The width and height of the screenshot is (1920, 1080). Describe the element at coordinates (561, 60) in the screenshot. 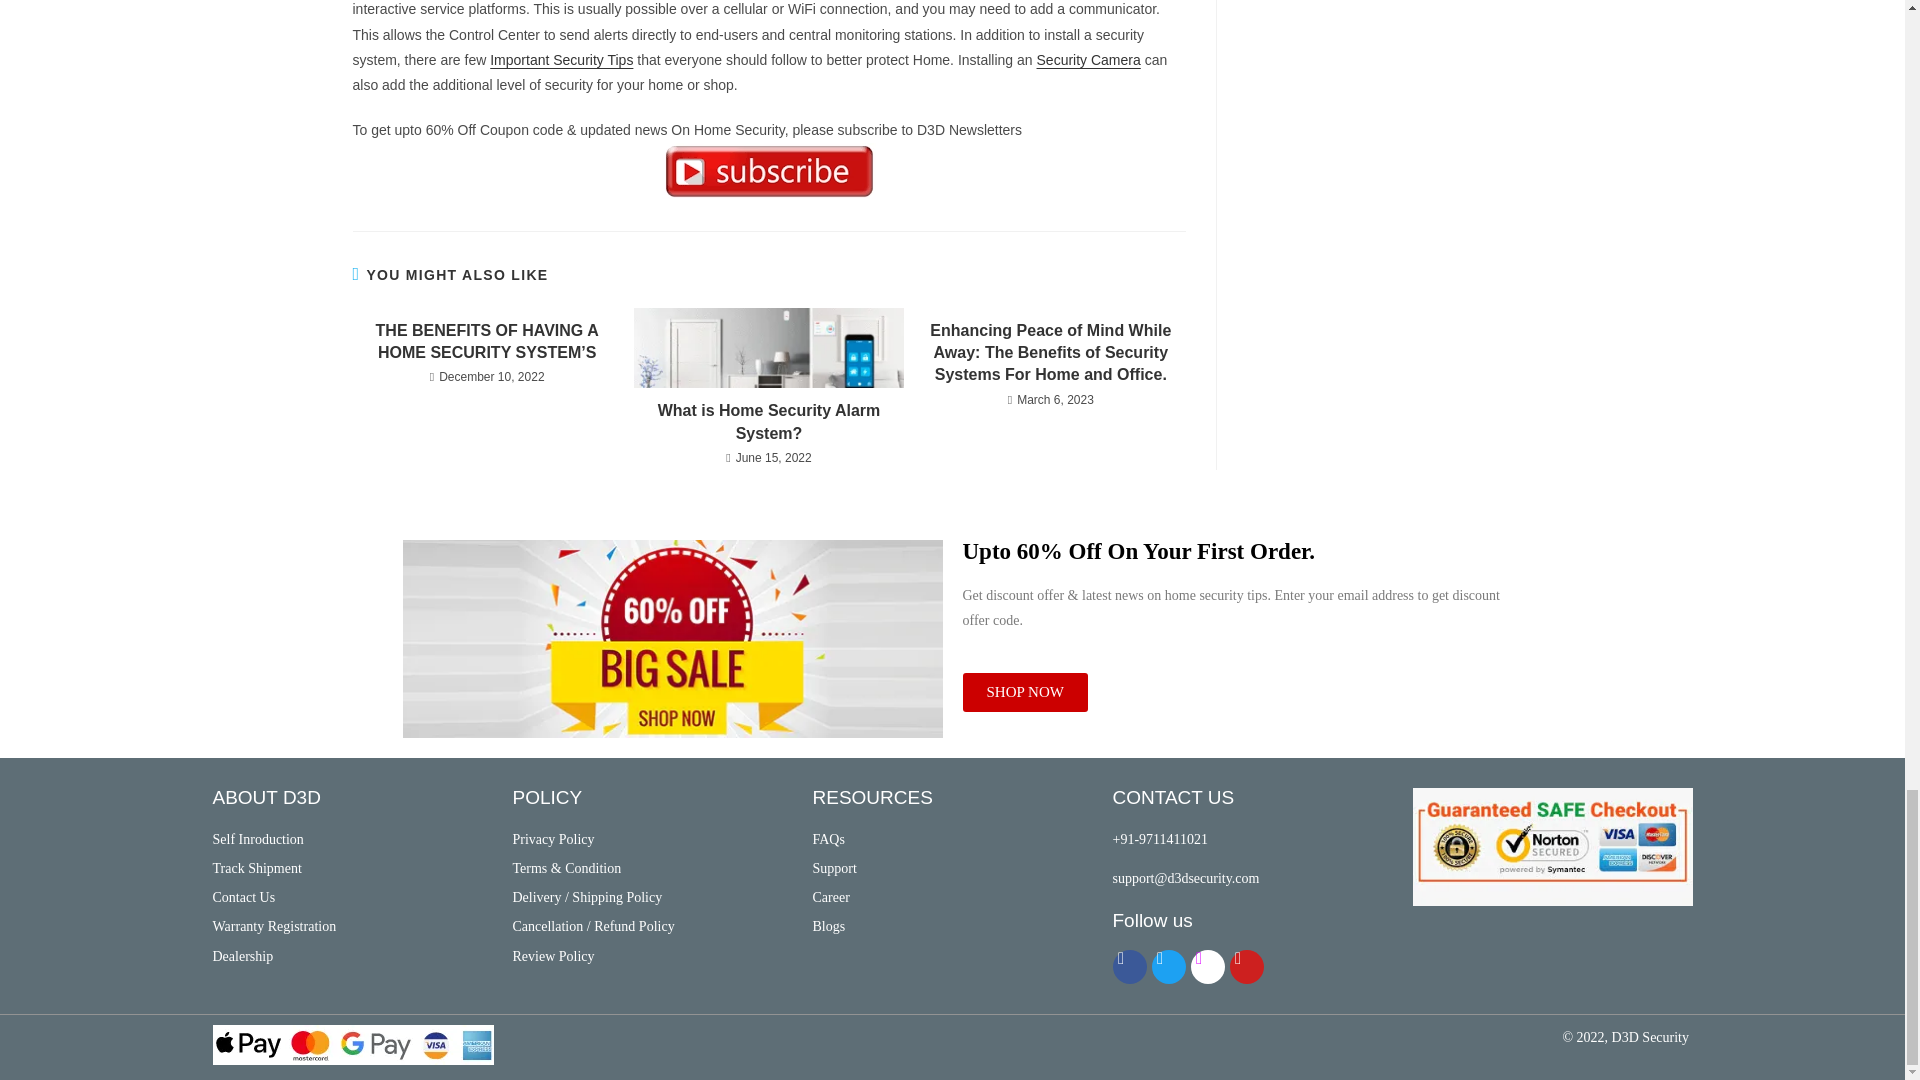

I see `Important Security Tips` at that location.